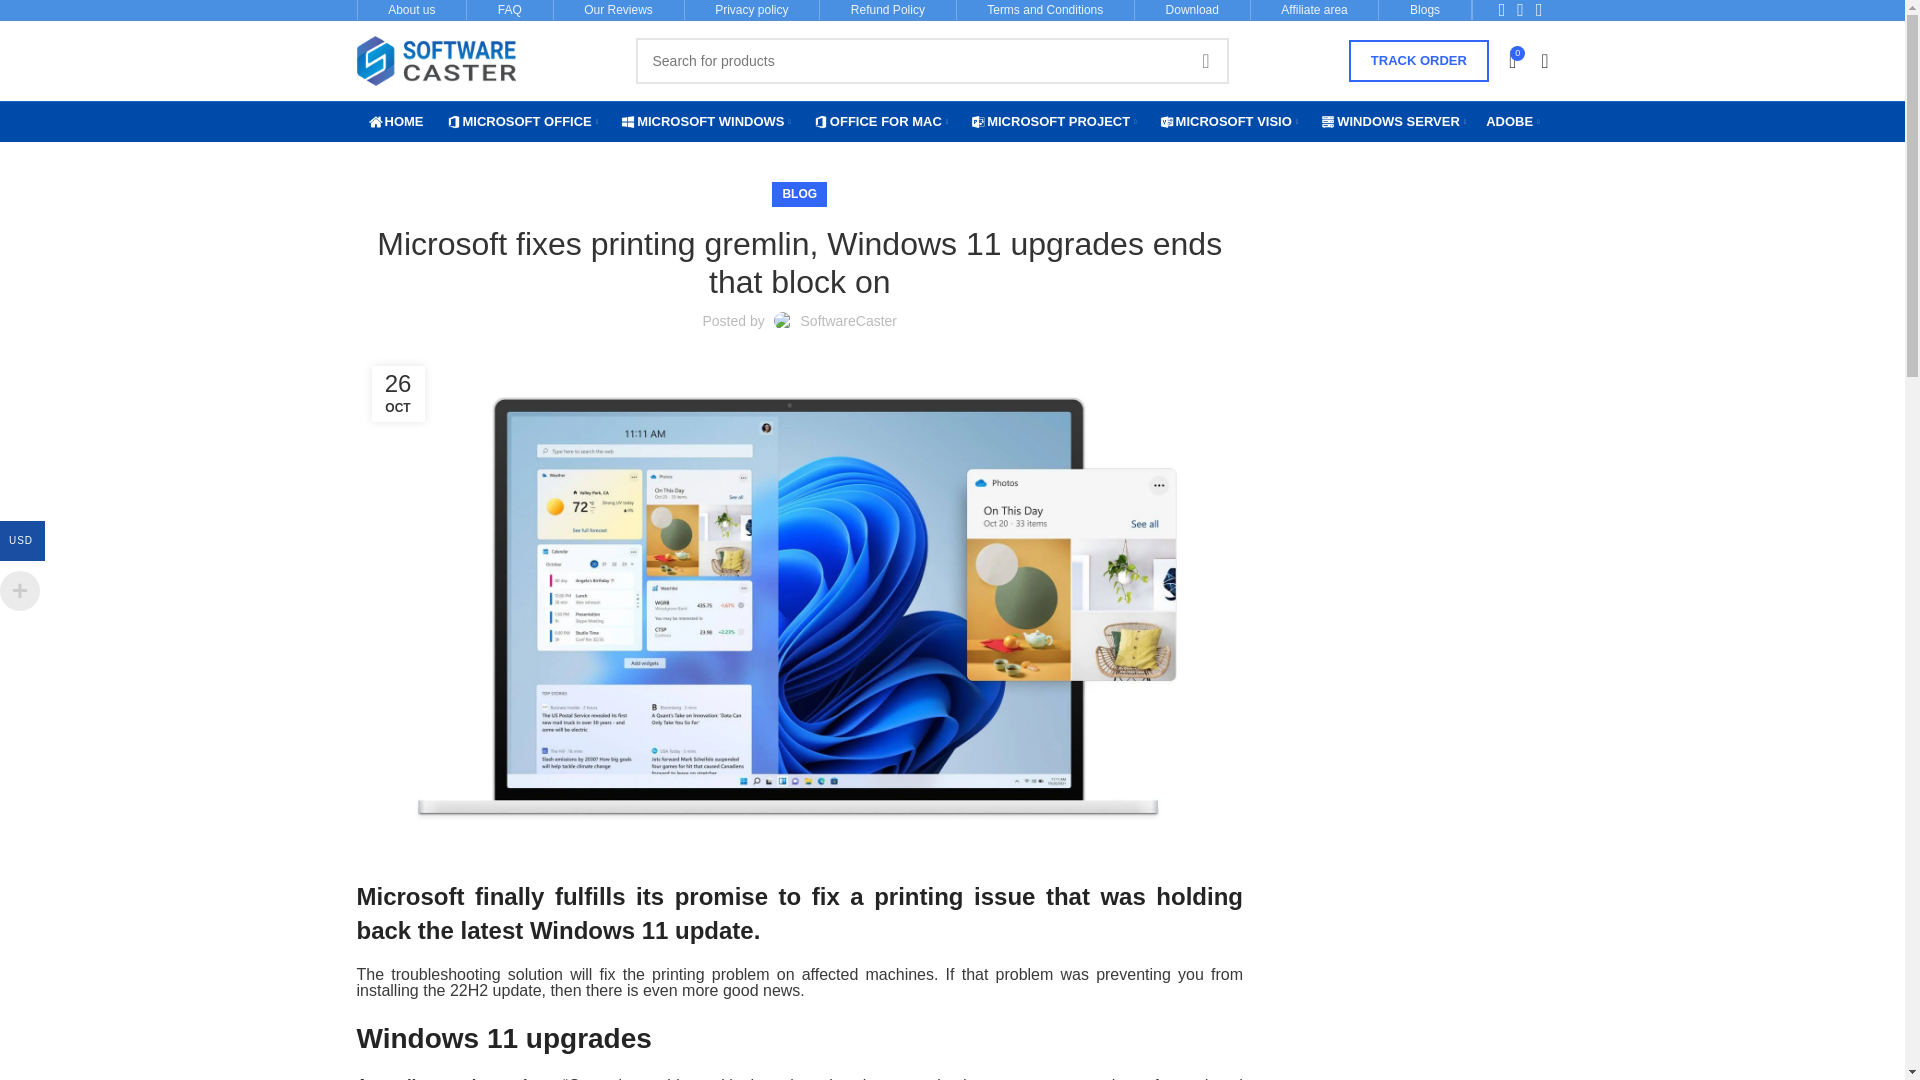  I want to click on SEARCH, so click(1205, 60).